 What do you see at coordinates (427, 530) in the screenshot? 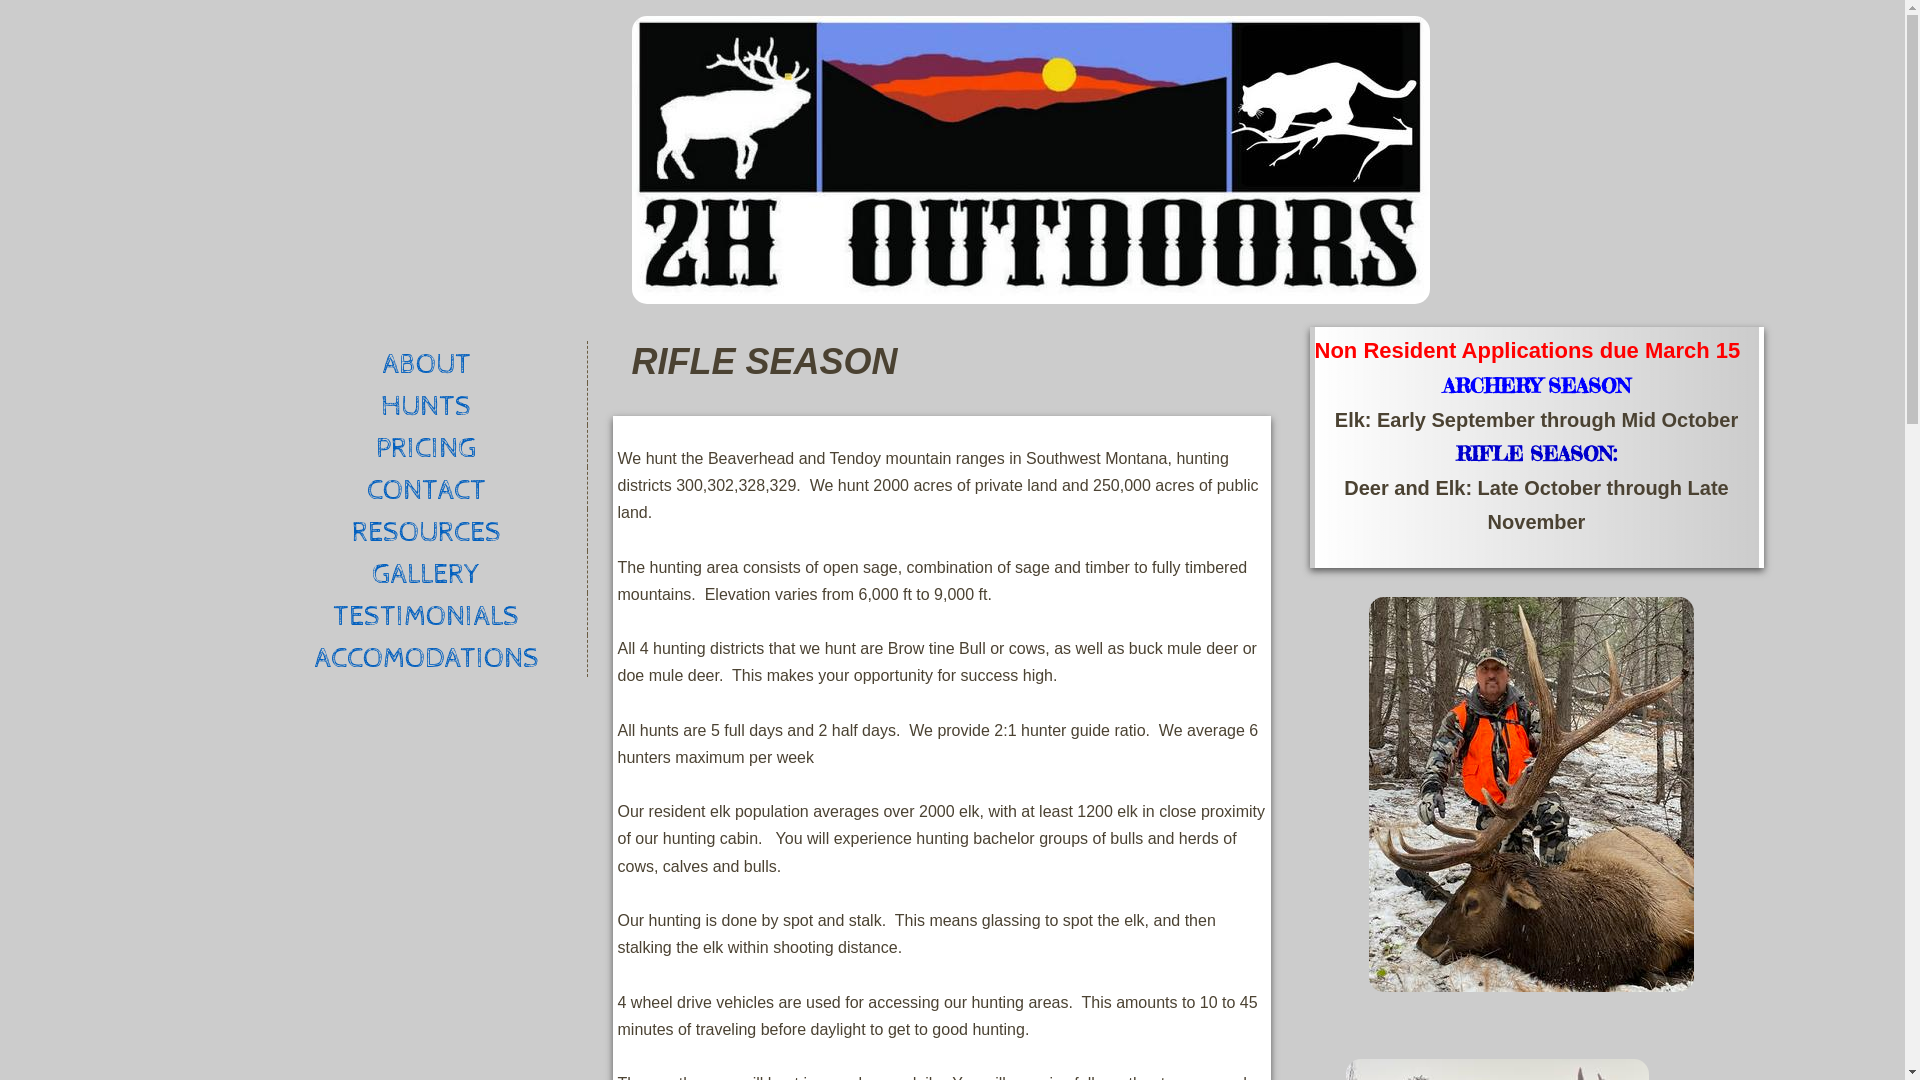
I see `RESOURCES` at bounding box center [427, 530].